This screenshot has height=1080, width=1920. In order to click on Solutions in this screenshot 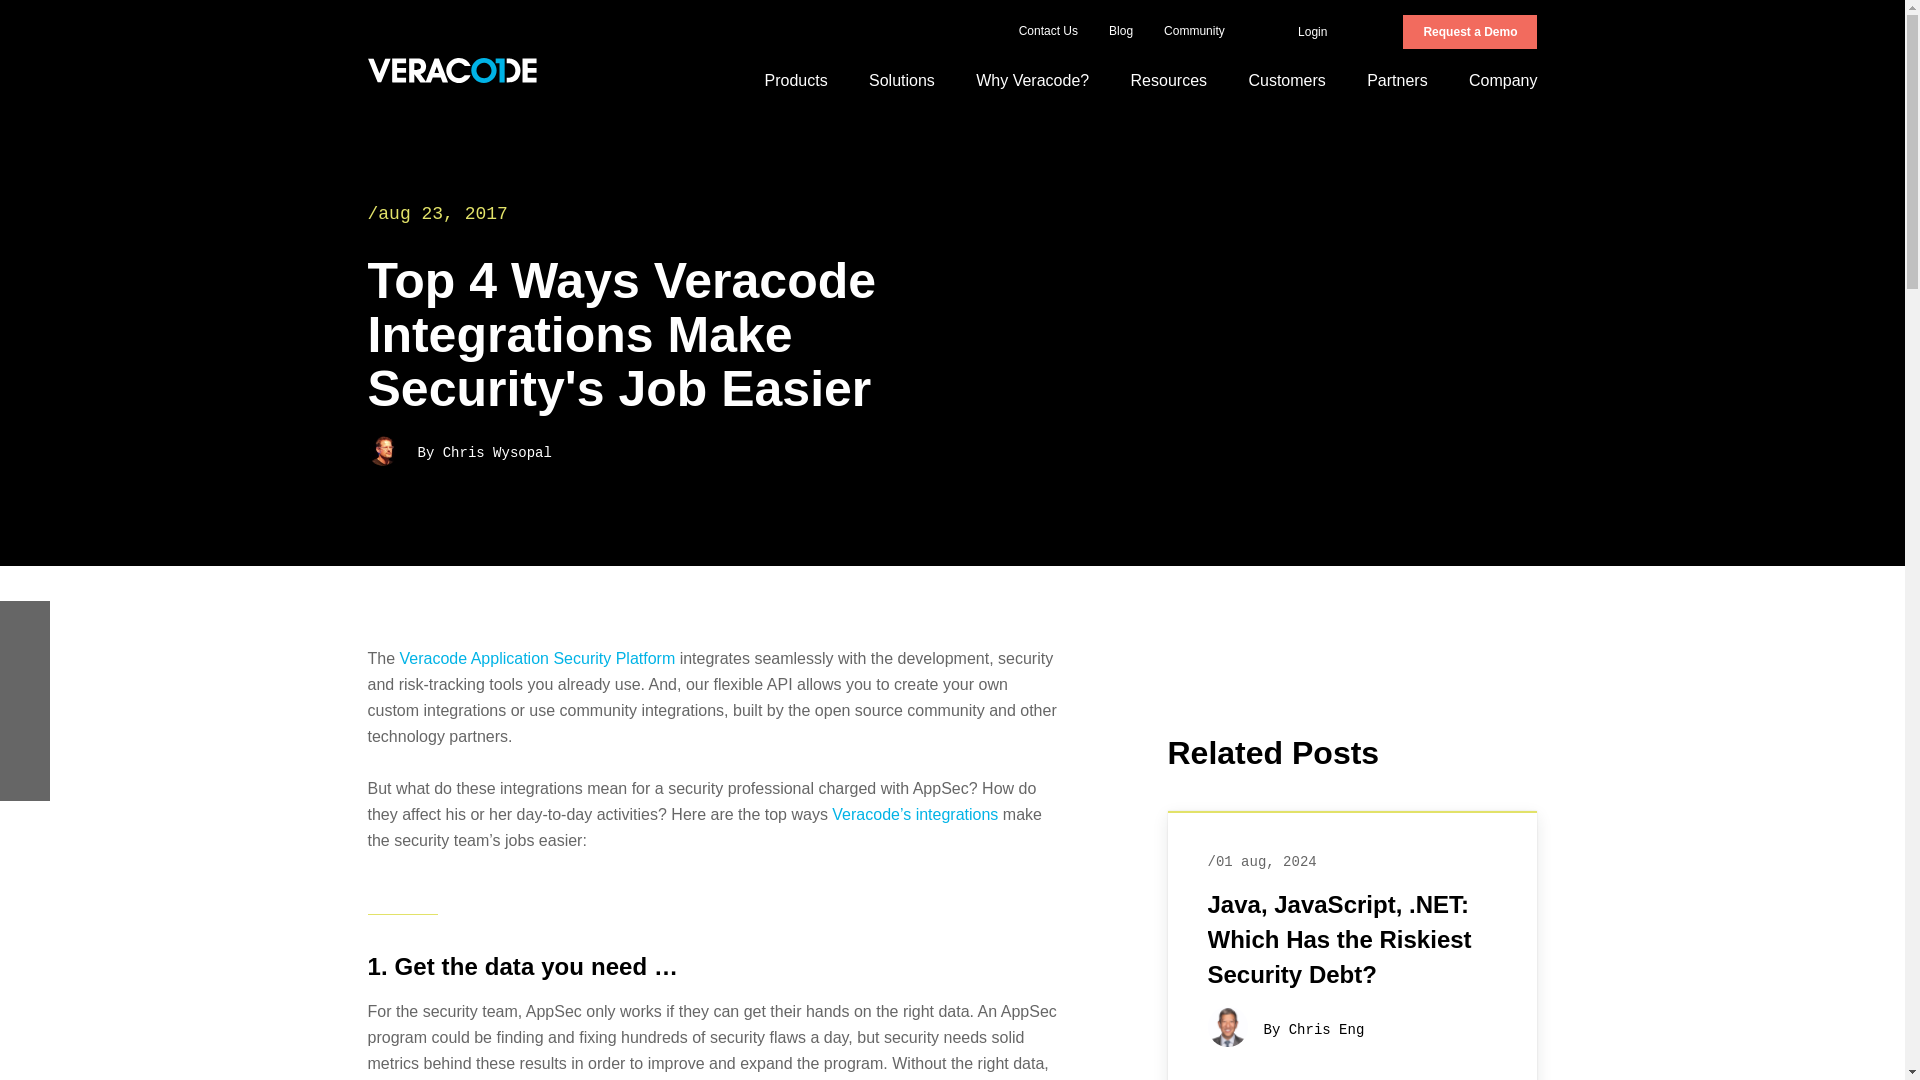, I will do `click(901, 81)`.